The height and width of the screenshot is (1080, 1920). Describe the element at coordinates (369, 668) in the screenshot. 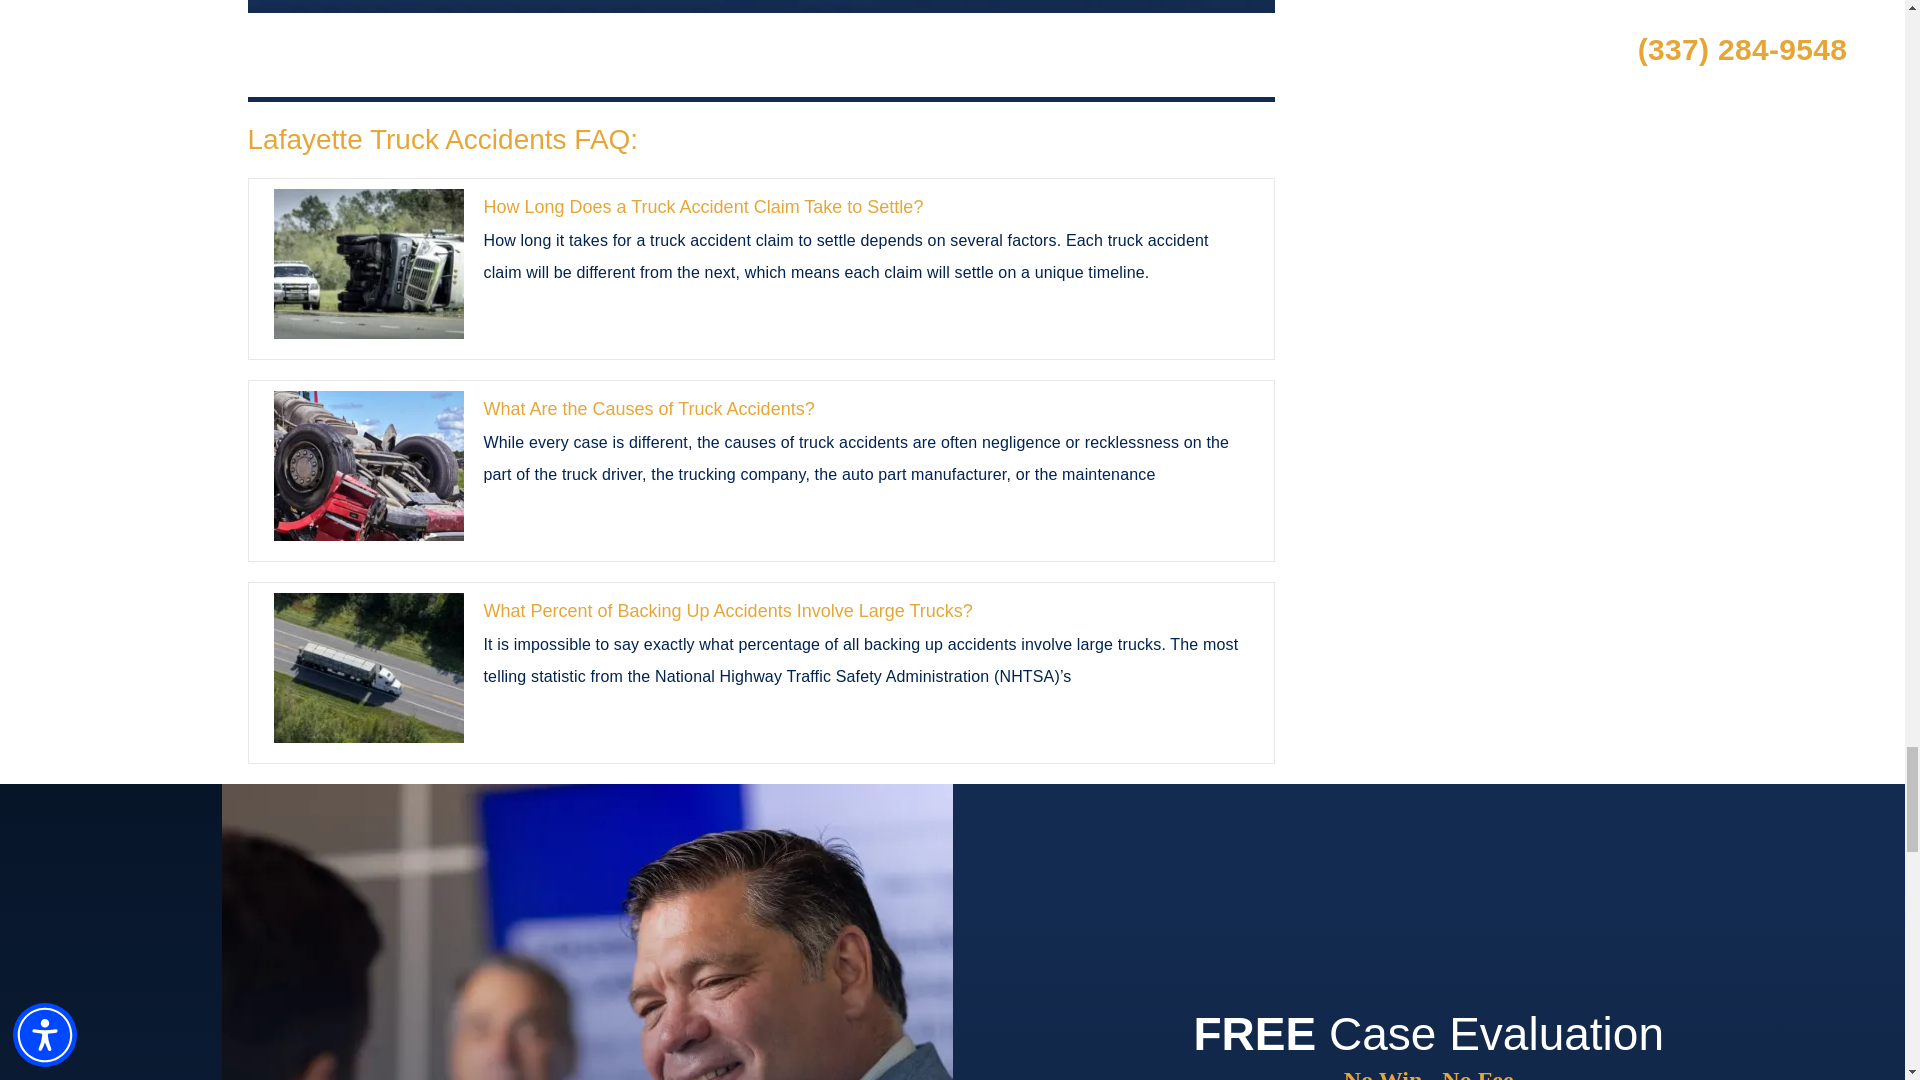

I see `What Percent of Backing Up Accidents Involve Large Trucks?` at that location.